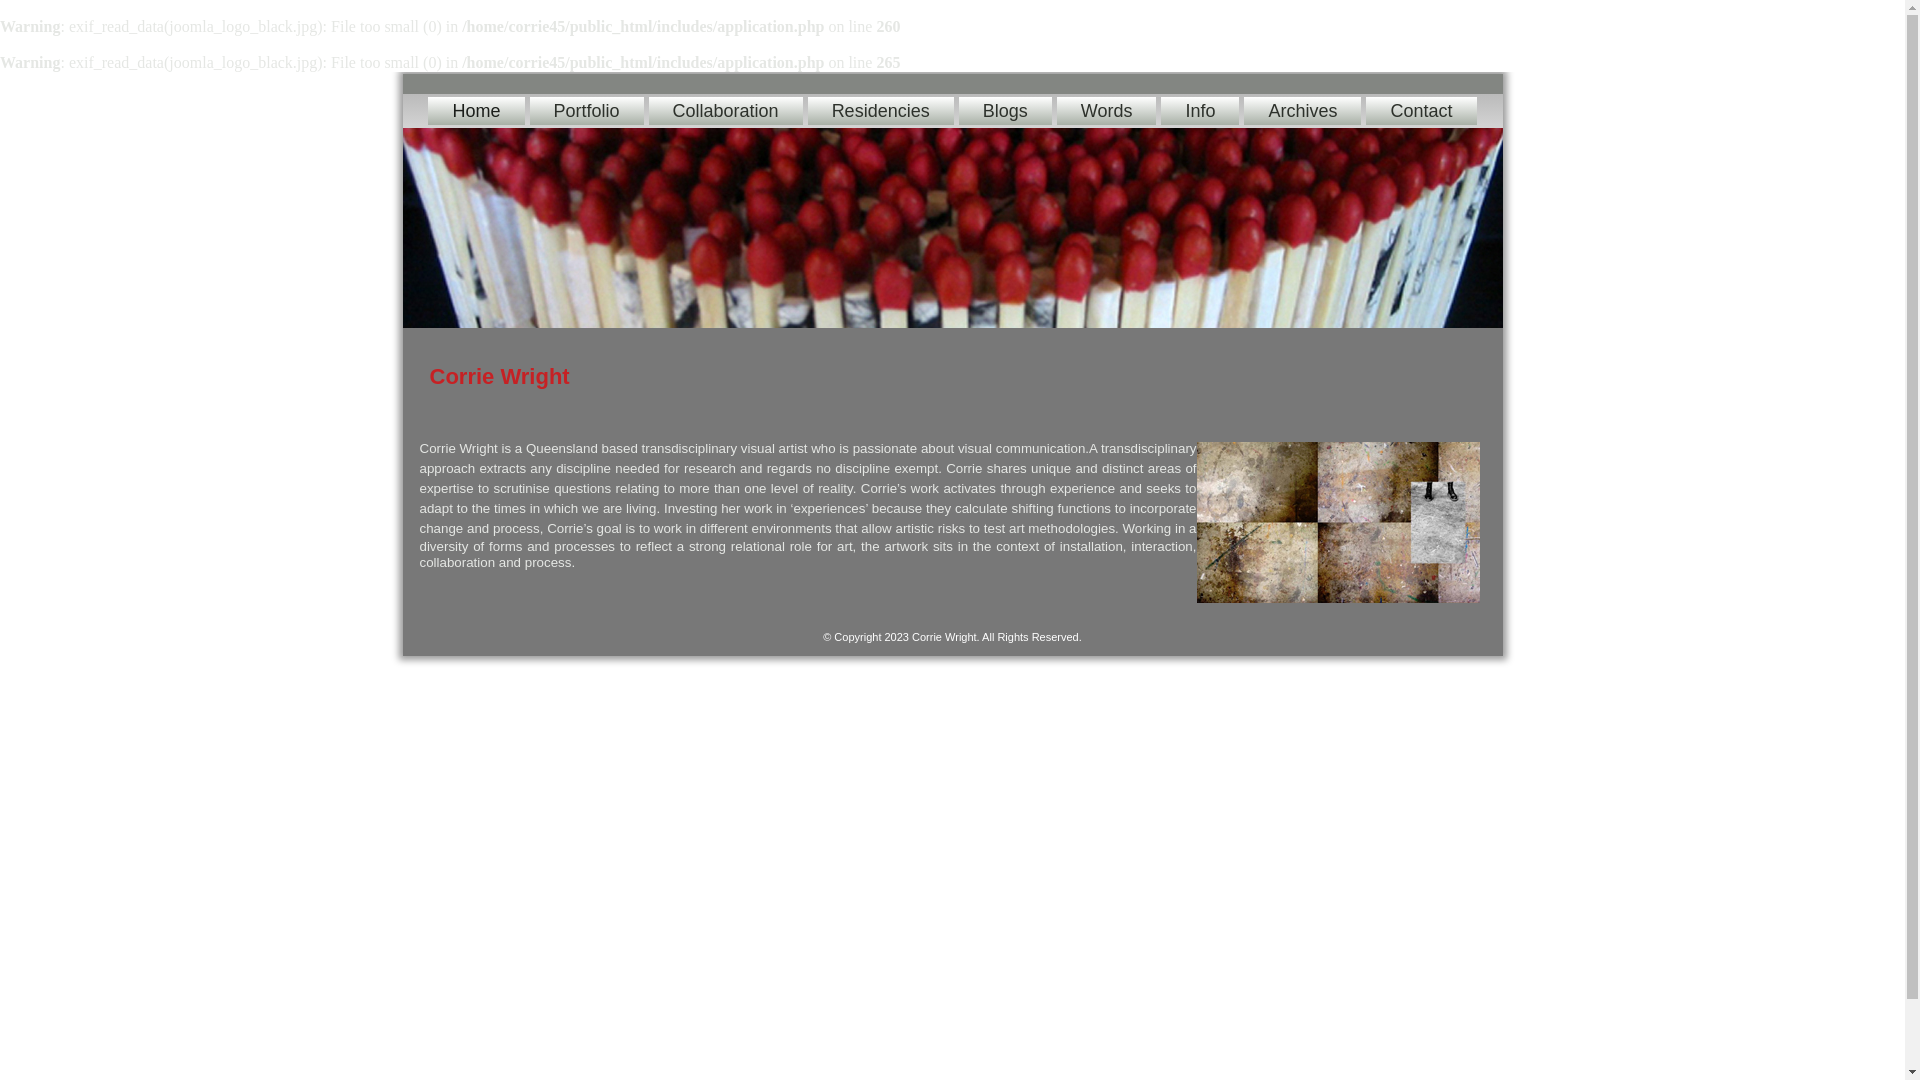 The width and height of the screenshot is (1920, 1080). What do you see at coordinates (1302, 111) in the screenshot?
I see `Archives` at bounding box center [1302, 111].